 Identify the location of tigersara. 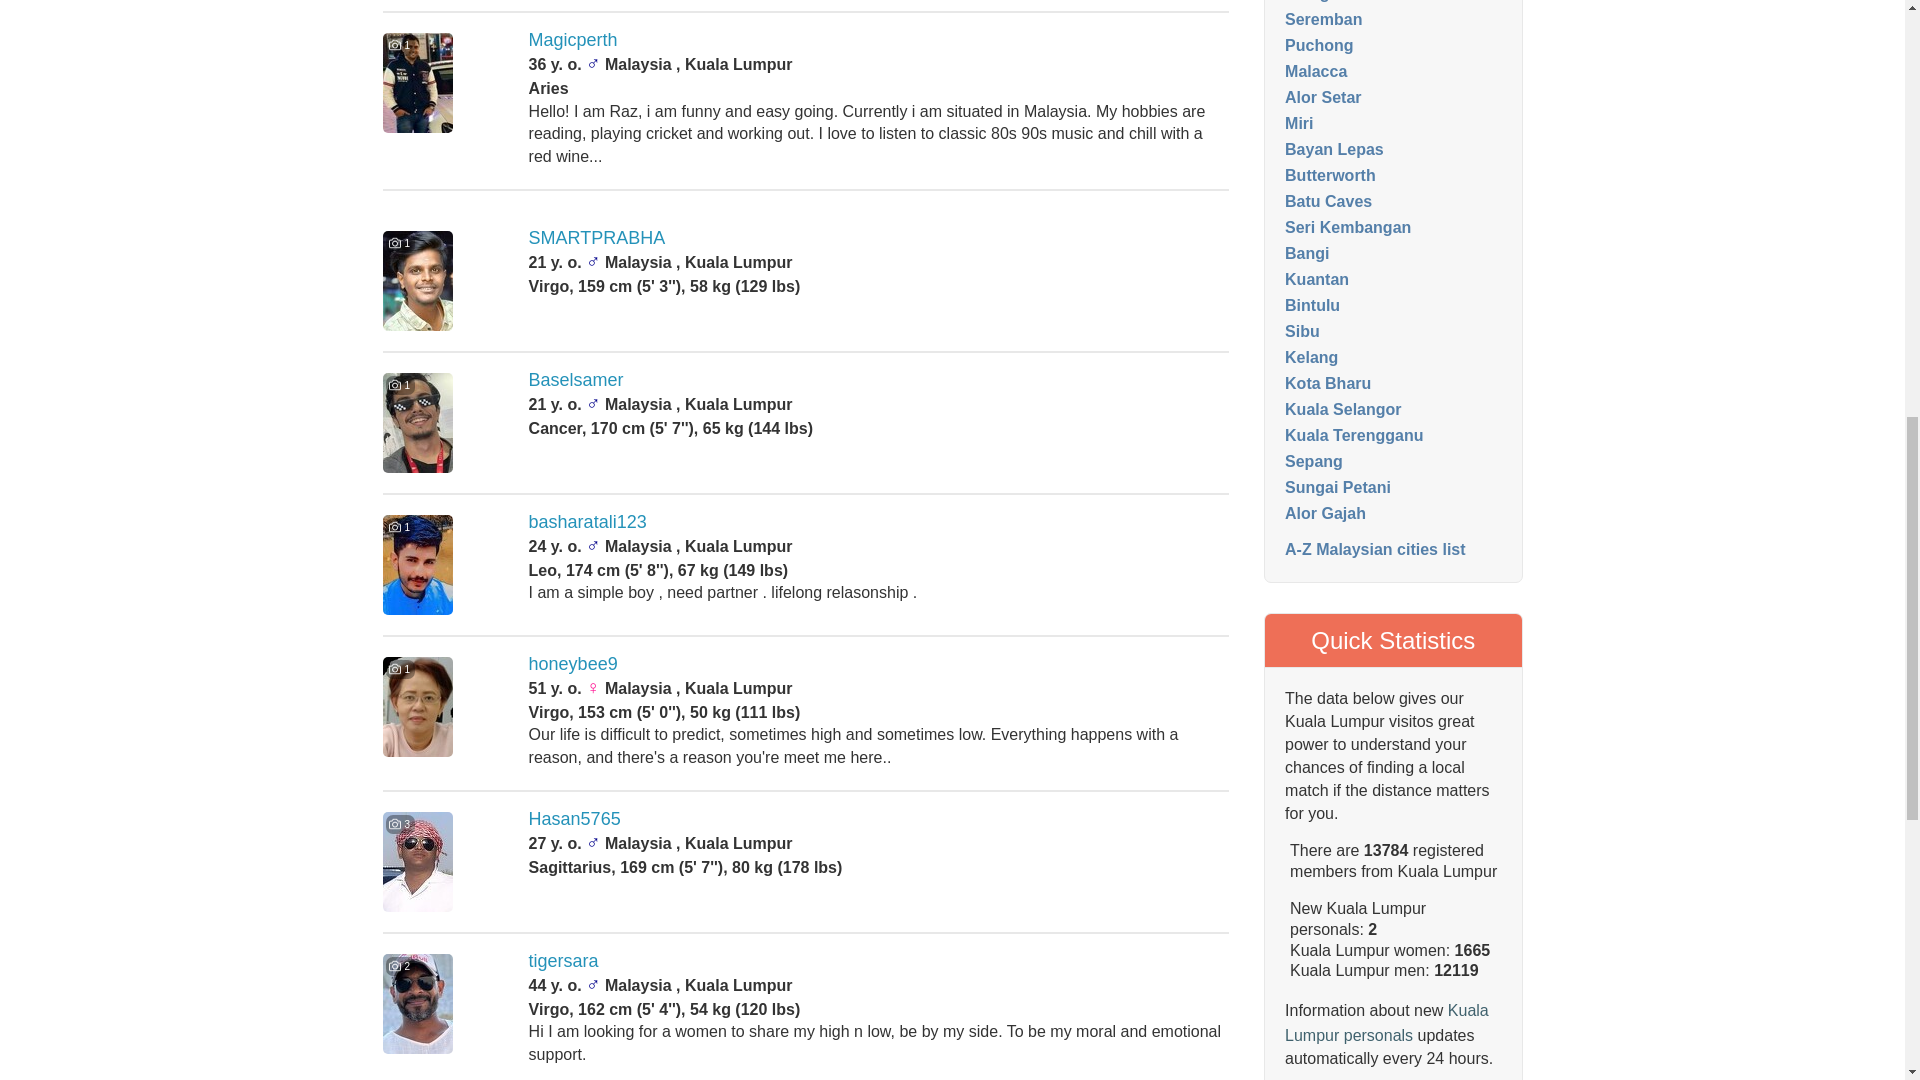
(564, 960).